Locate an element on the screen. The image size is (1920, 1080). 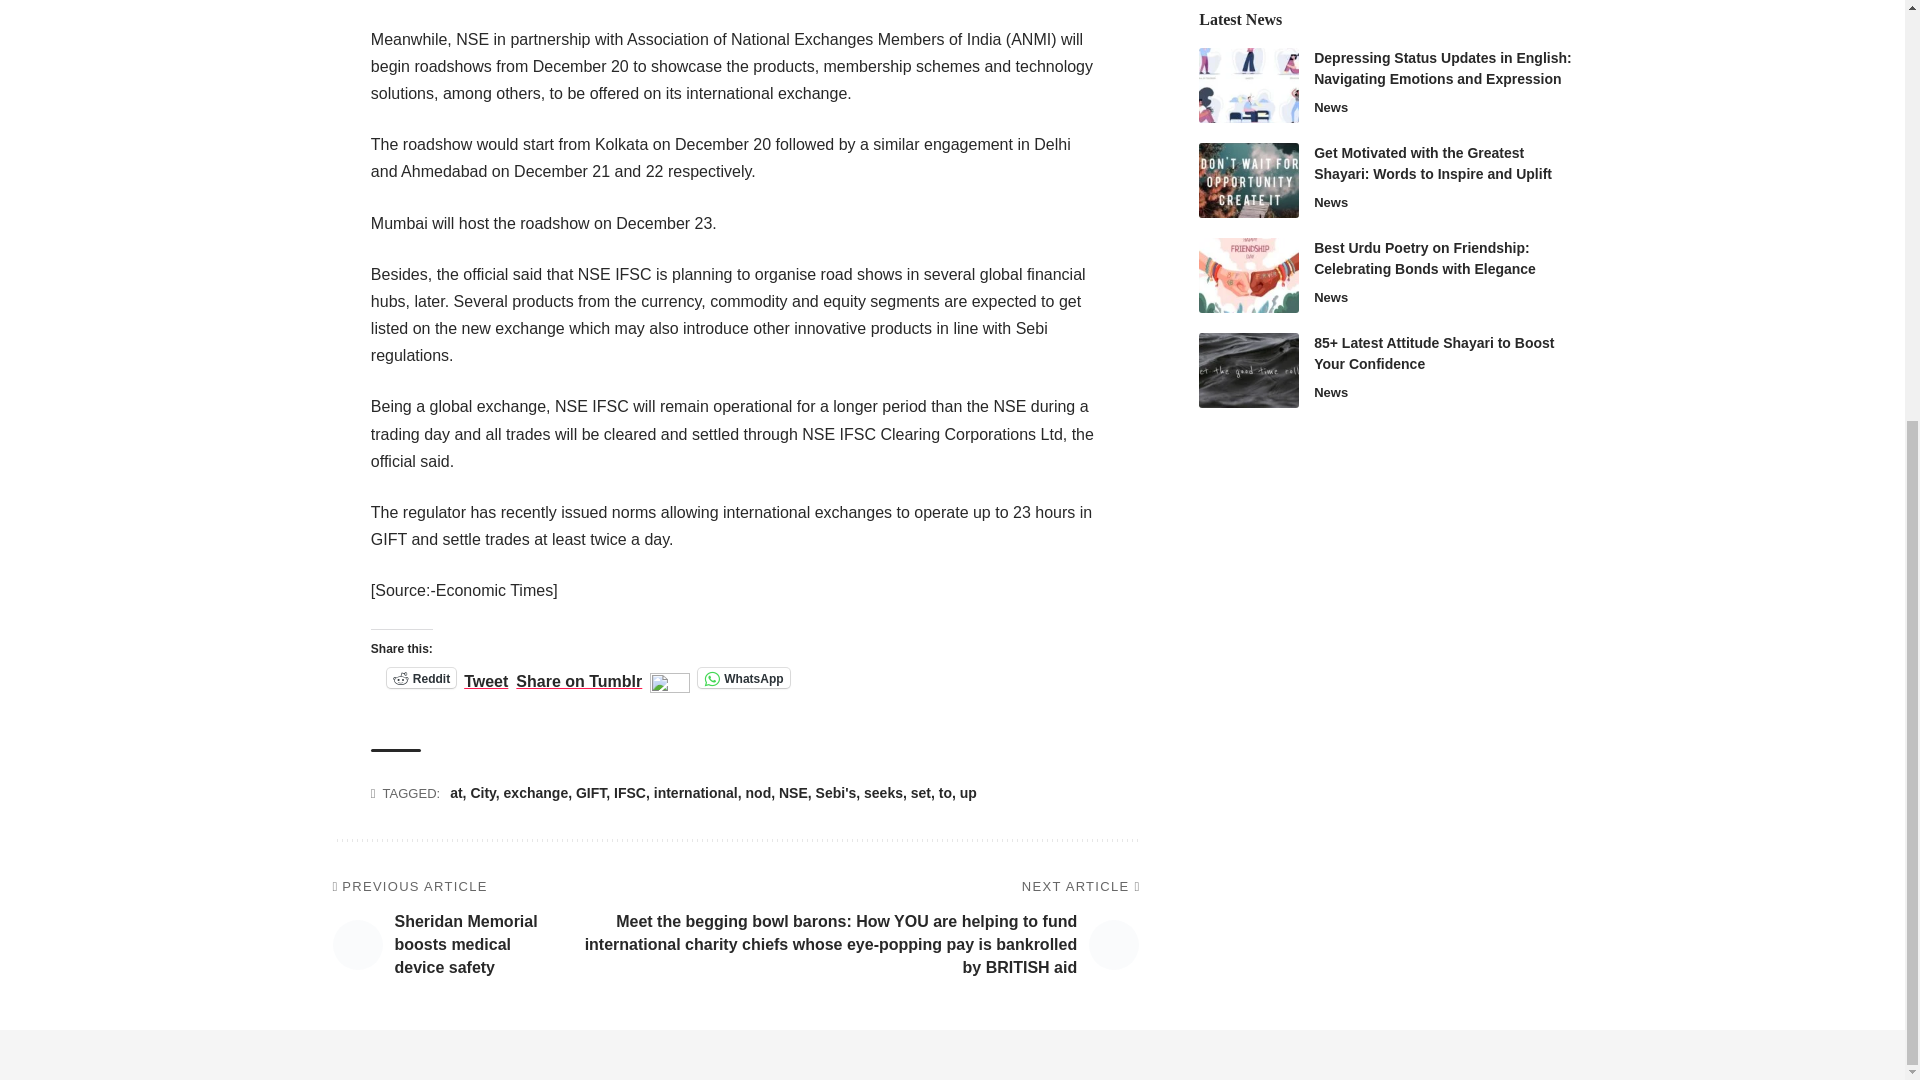
Click to share on Reddit is located at coordinates (422, 678).